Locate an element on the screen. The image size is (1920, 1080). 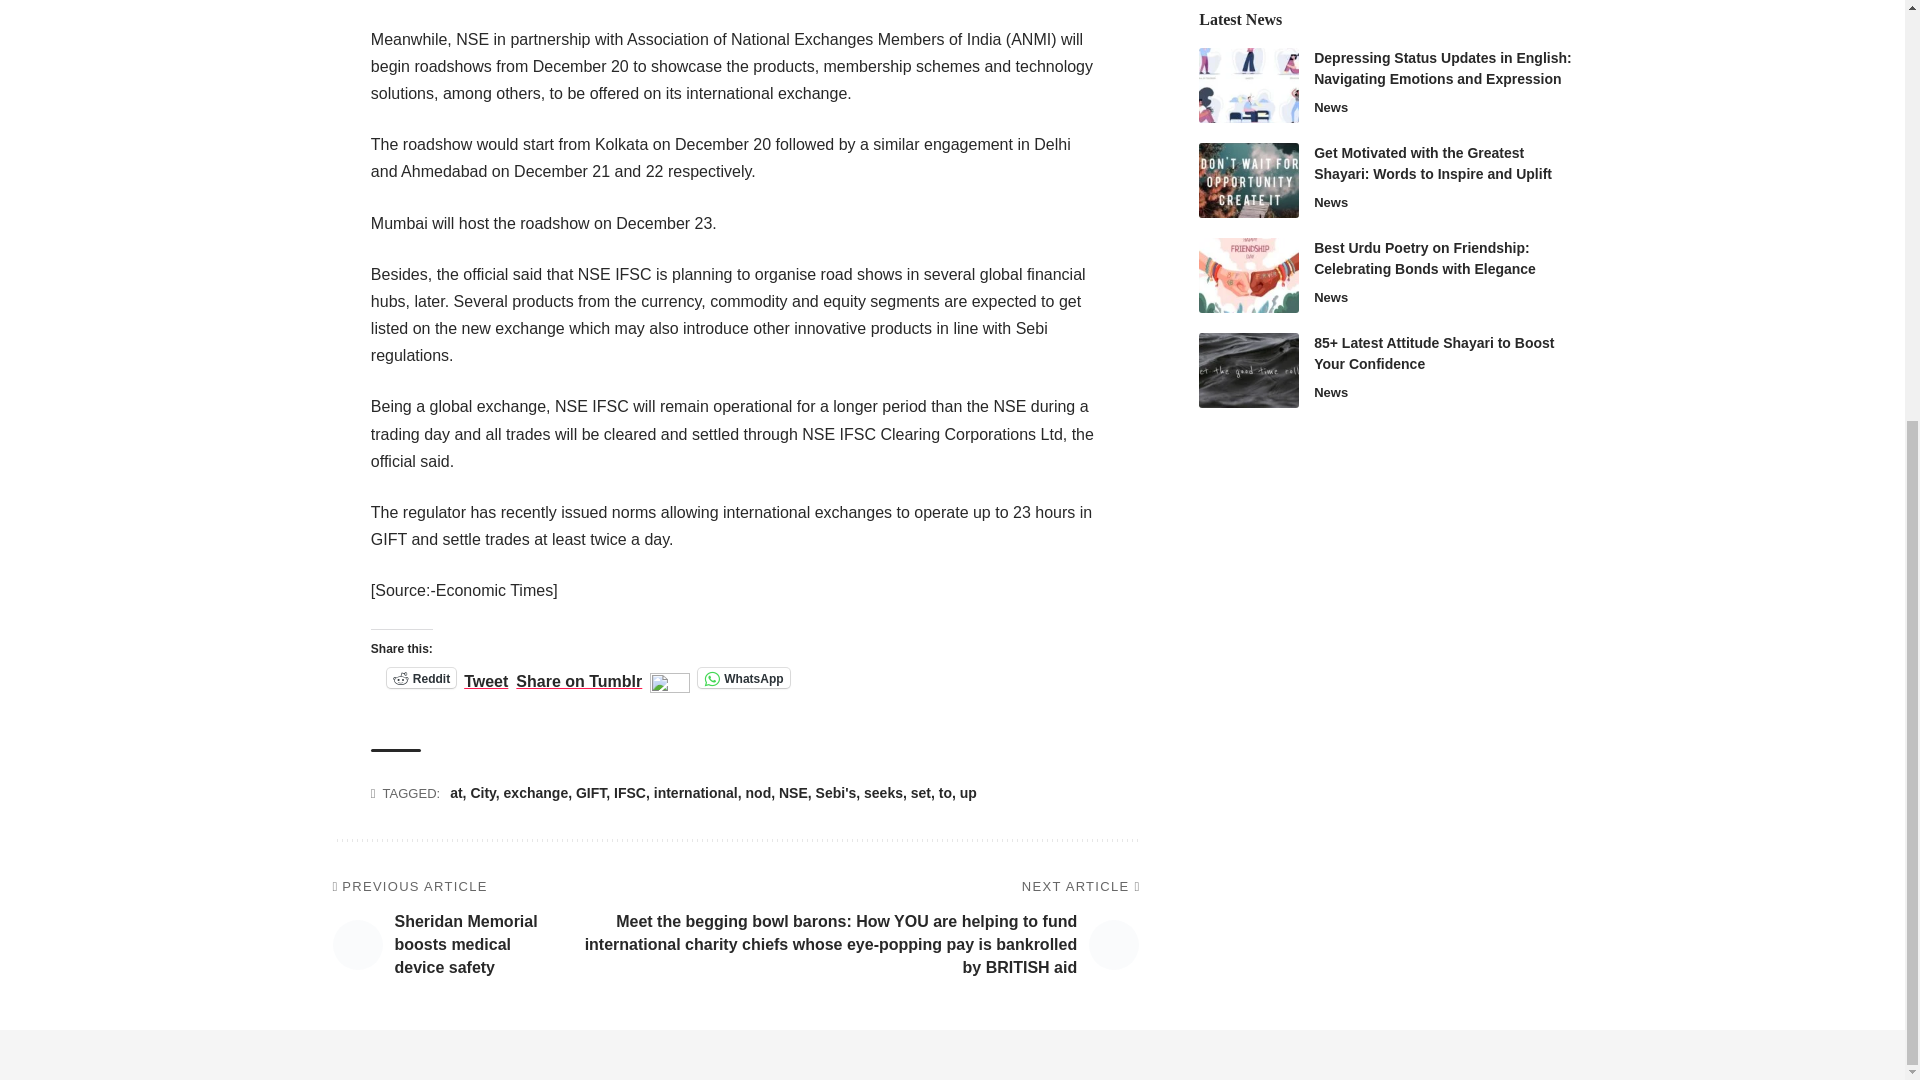
Click to share on Reddit is located at coordinates (422, 678).